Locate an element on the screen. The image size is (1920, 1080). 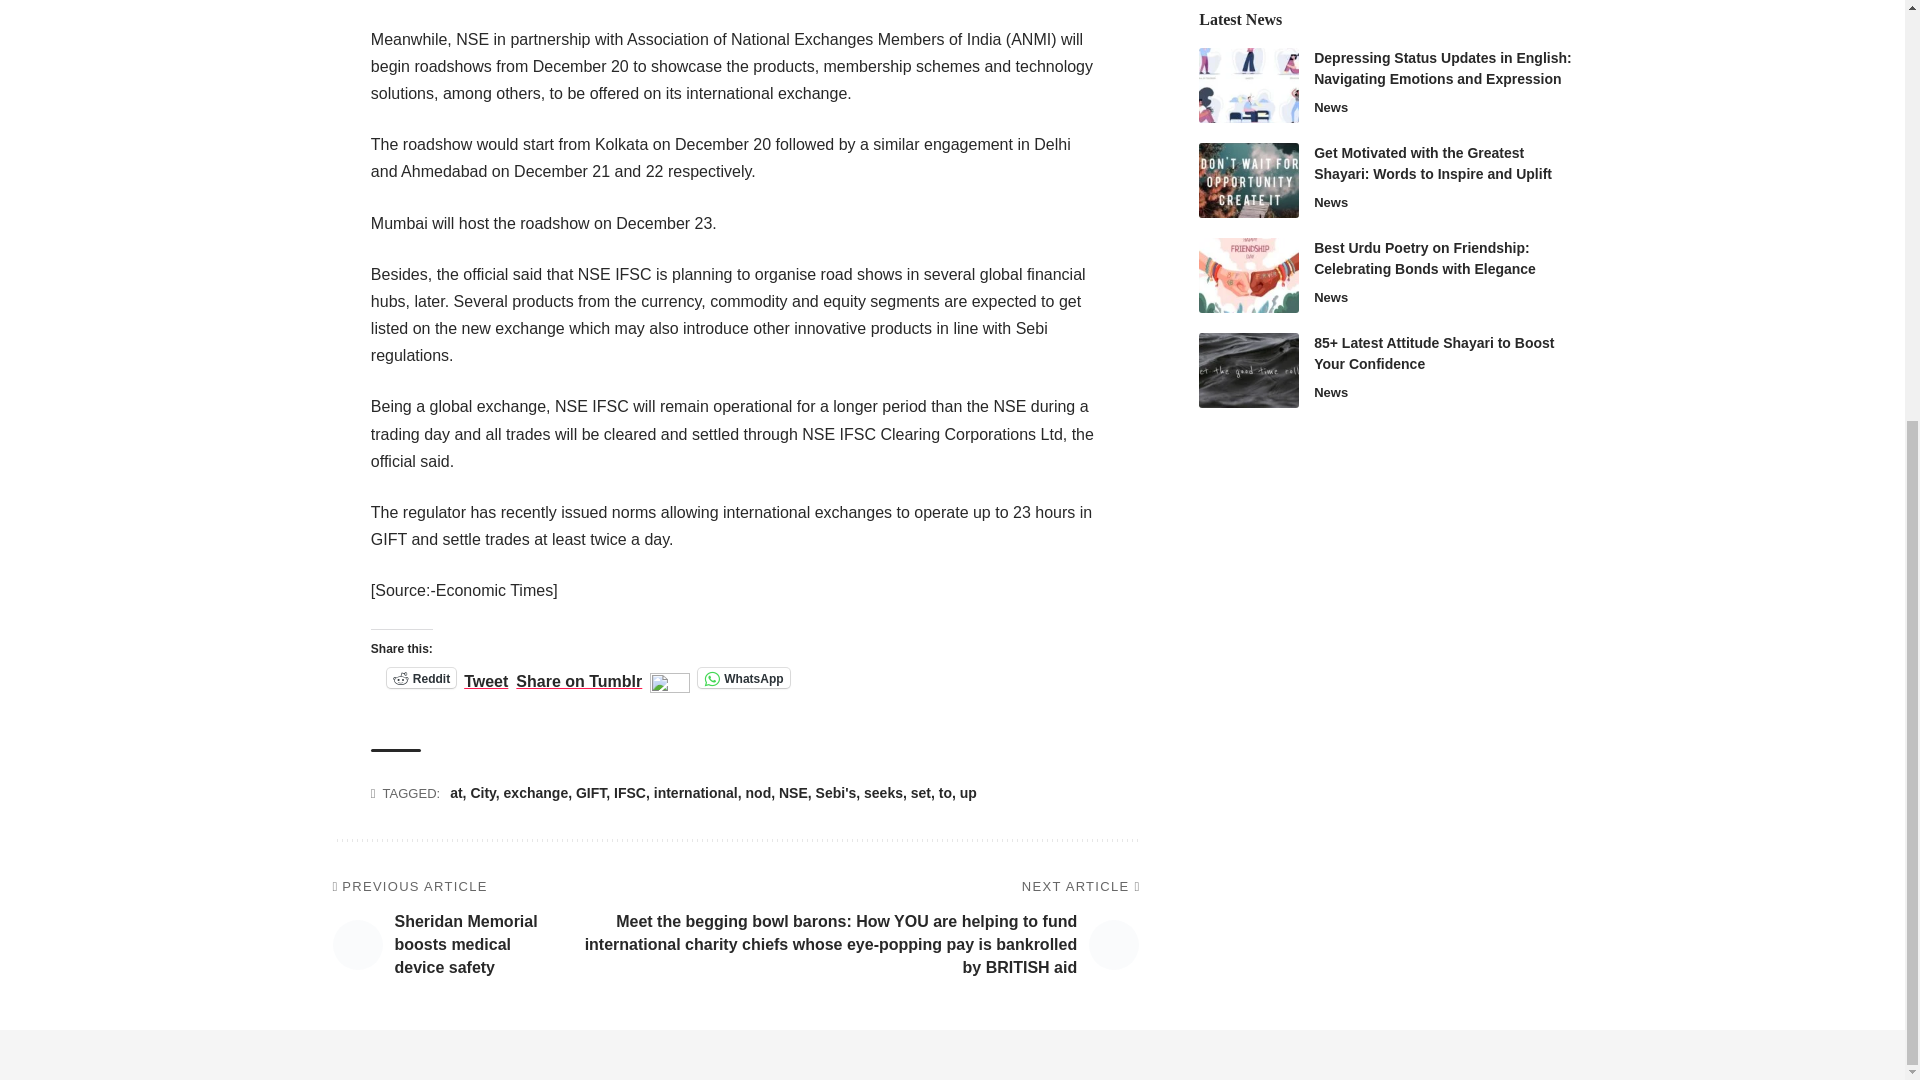
Click to share on Reddit is located at coordinates (422, 678).